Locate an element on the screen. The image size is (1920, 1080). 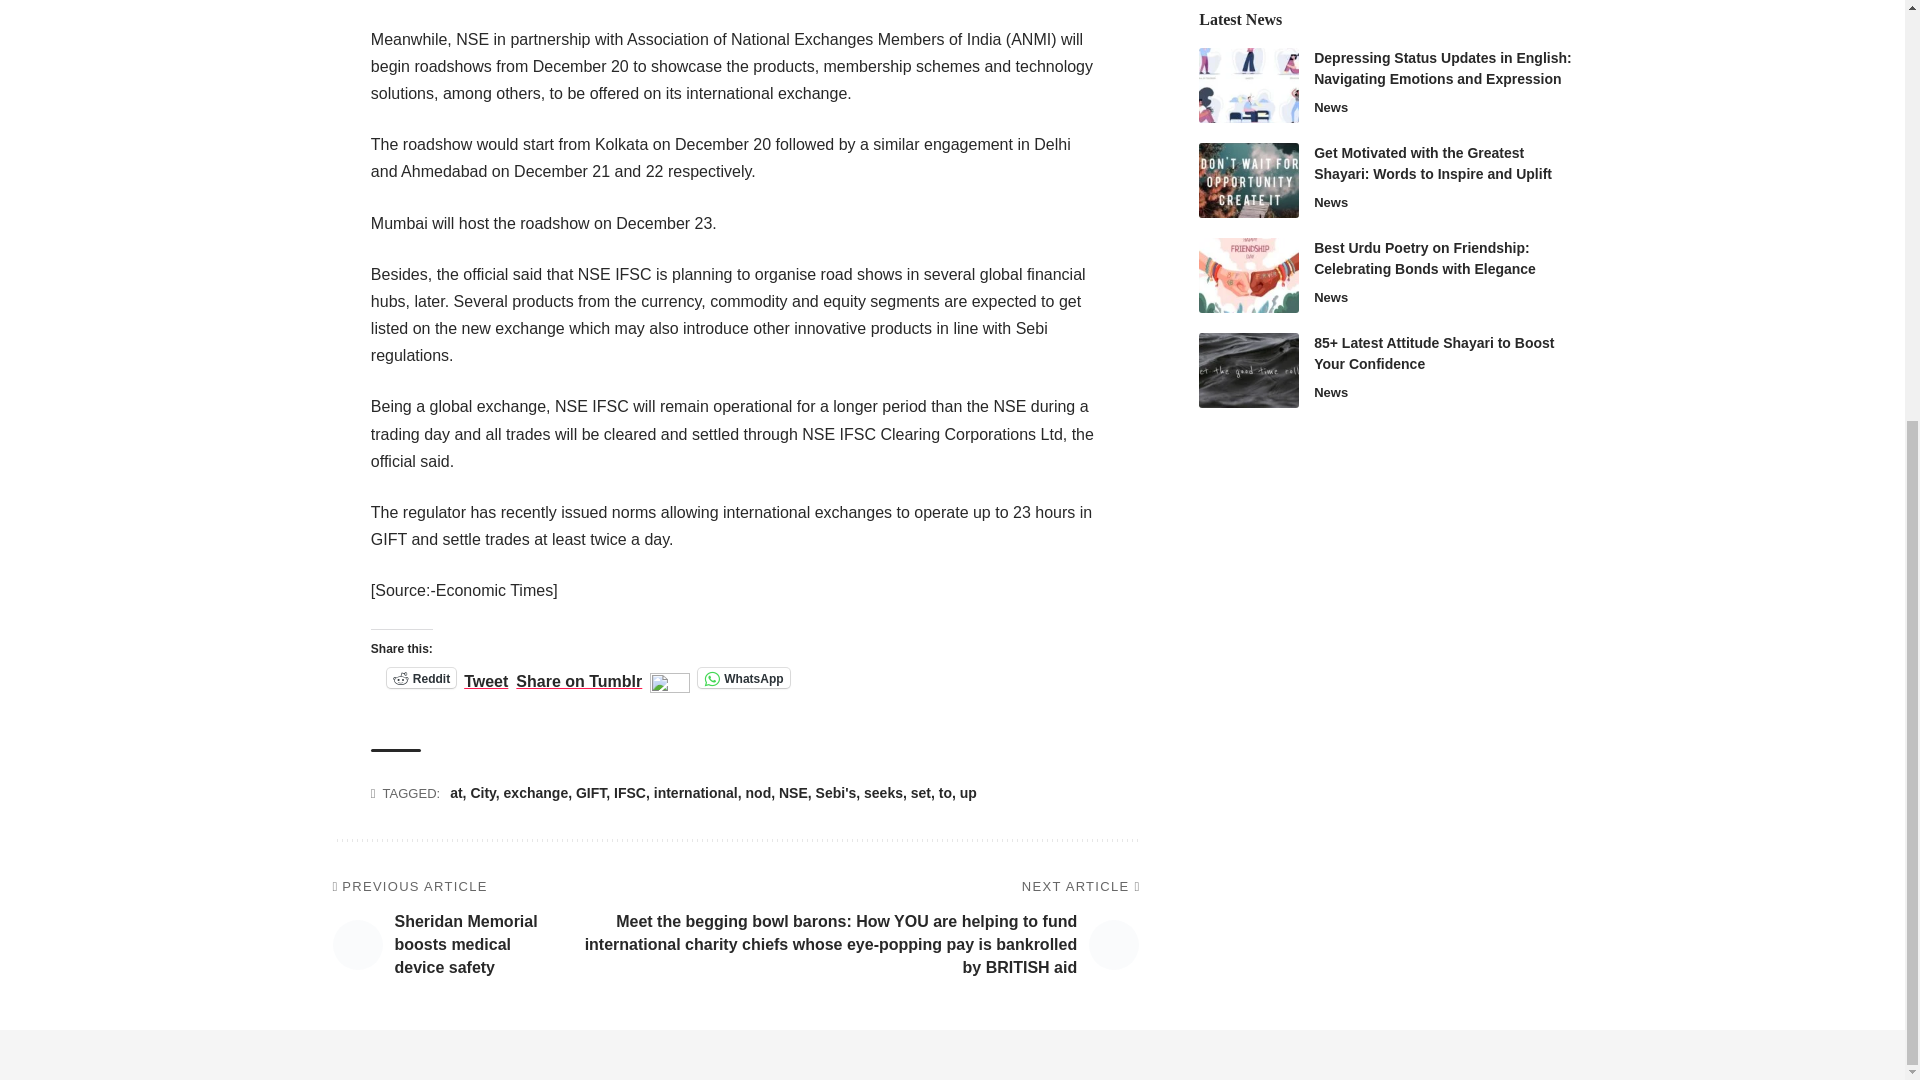
Click to share on Reddit is located at coordinates (422, 678).